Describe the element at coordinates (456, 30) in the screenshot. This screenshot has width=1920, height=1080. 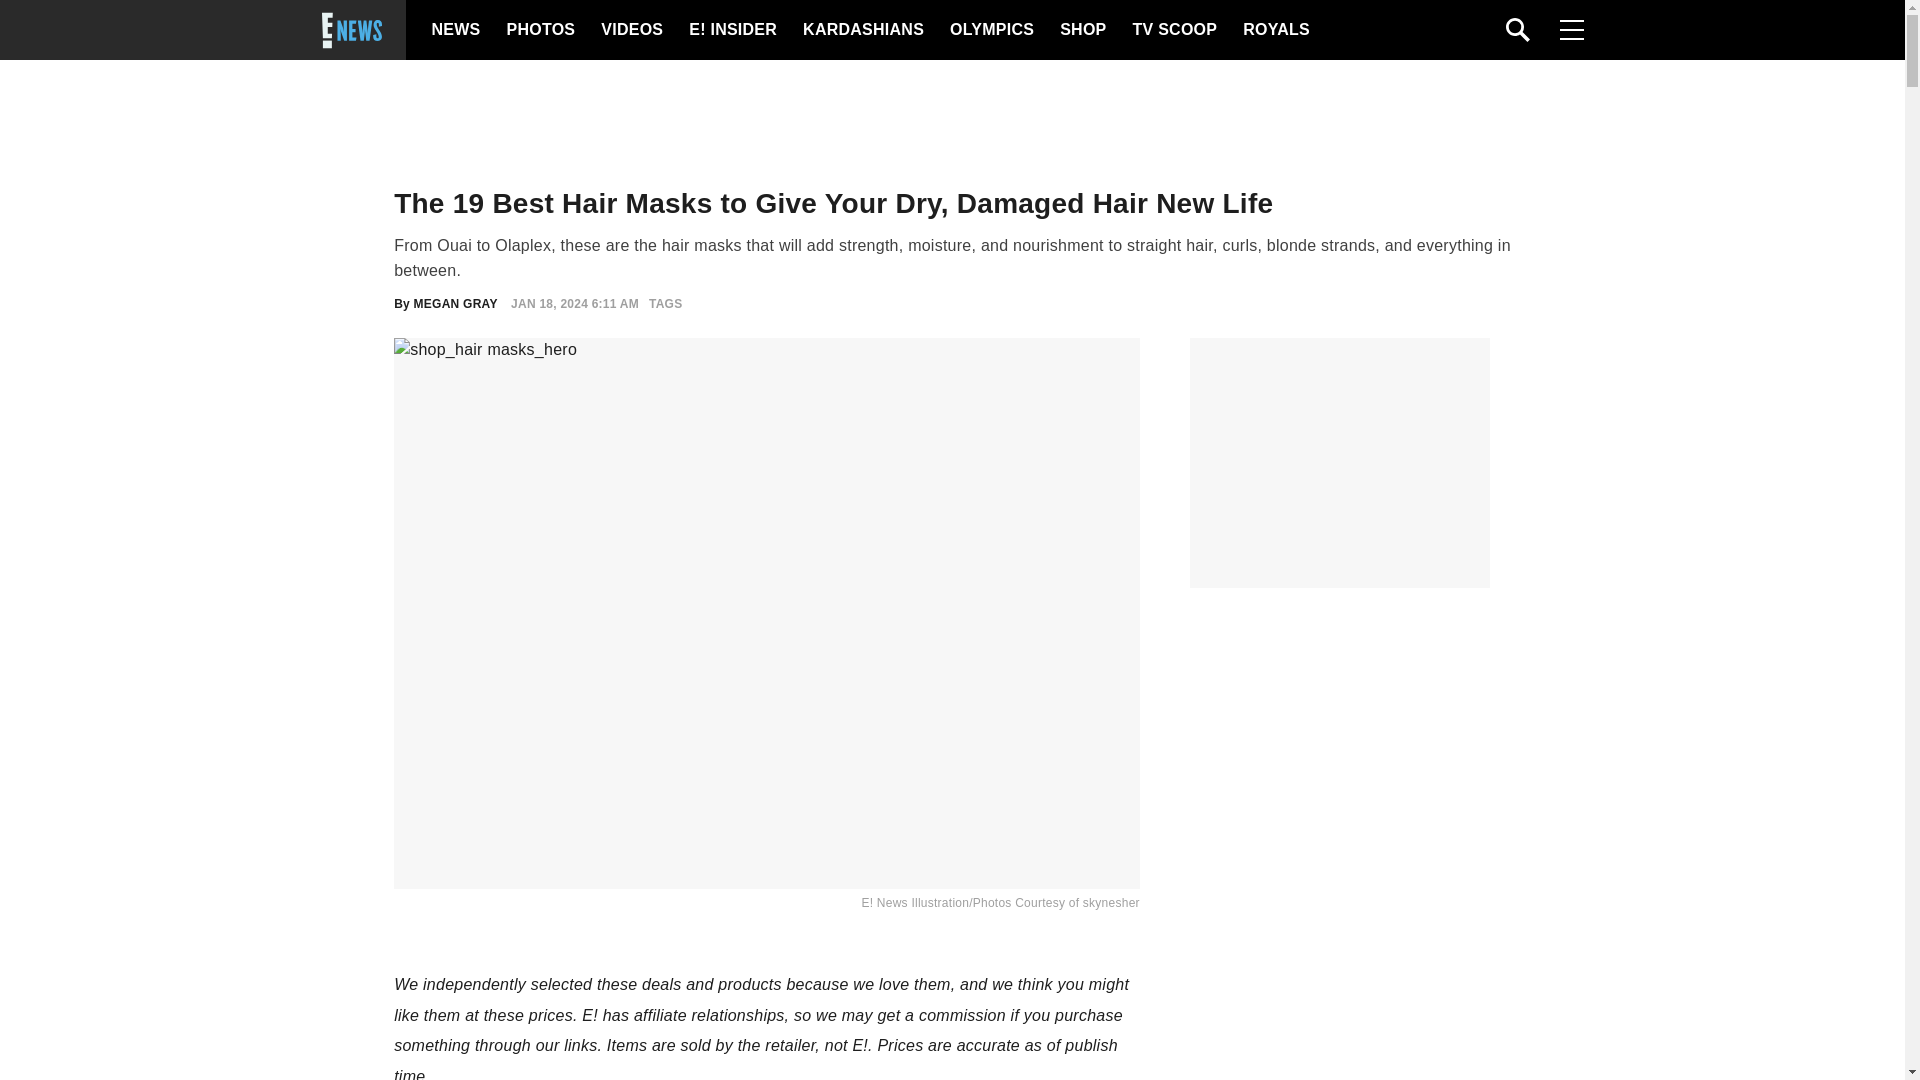
I see `NEWS` at that location.